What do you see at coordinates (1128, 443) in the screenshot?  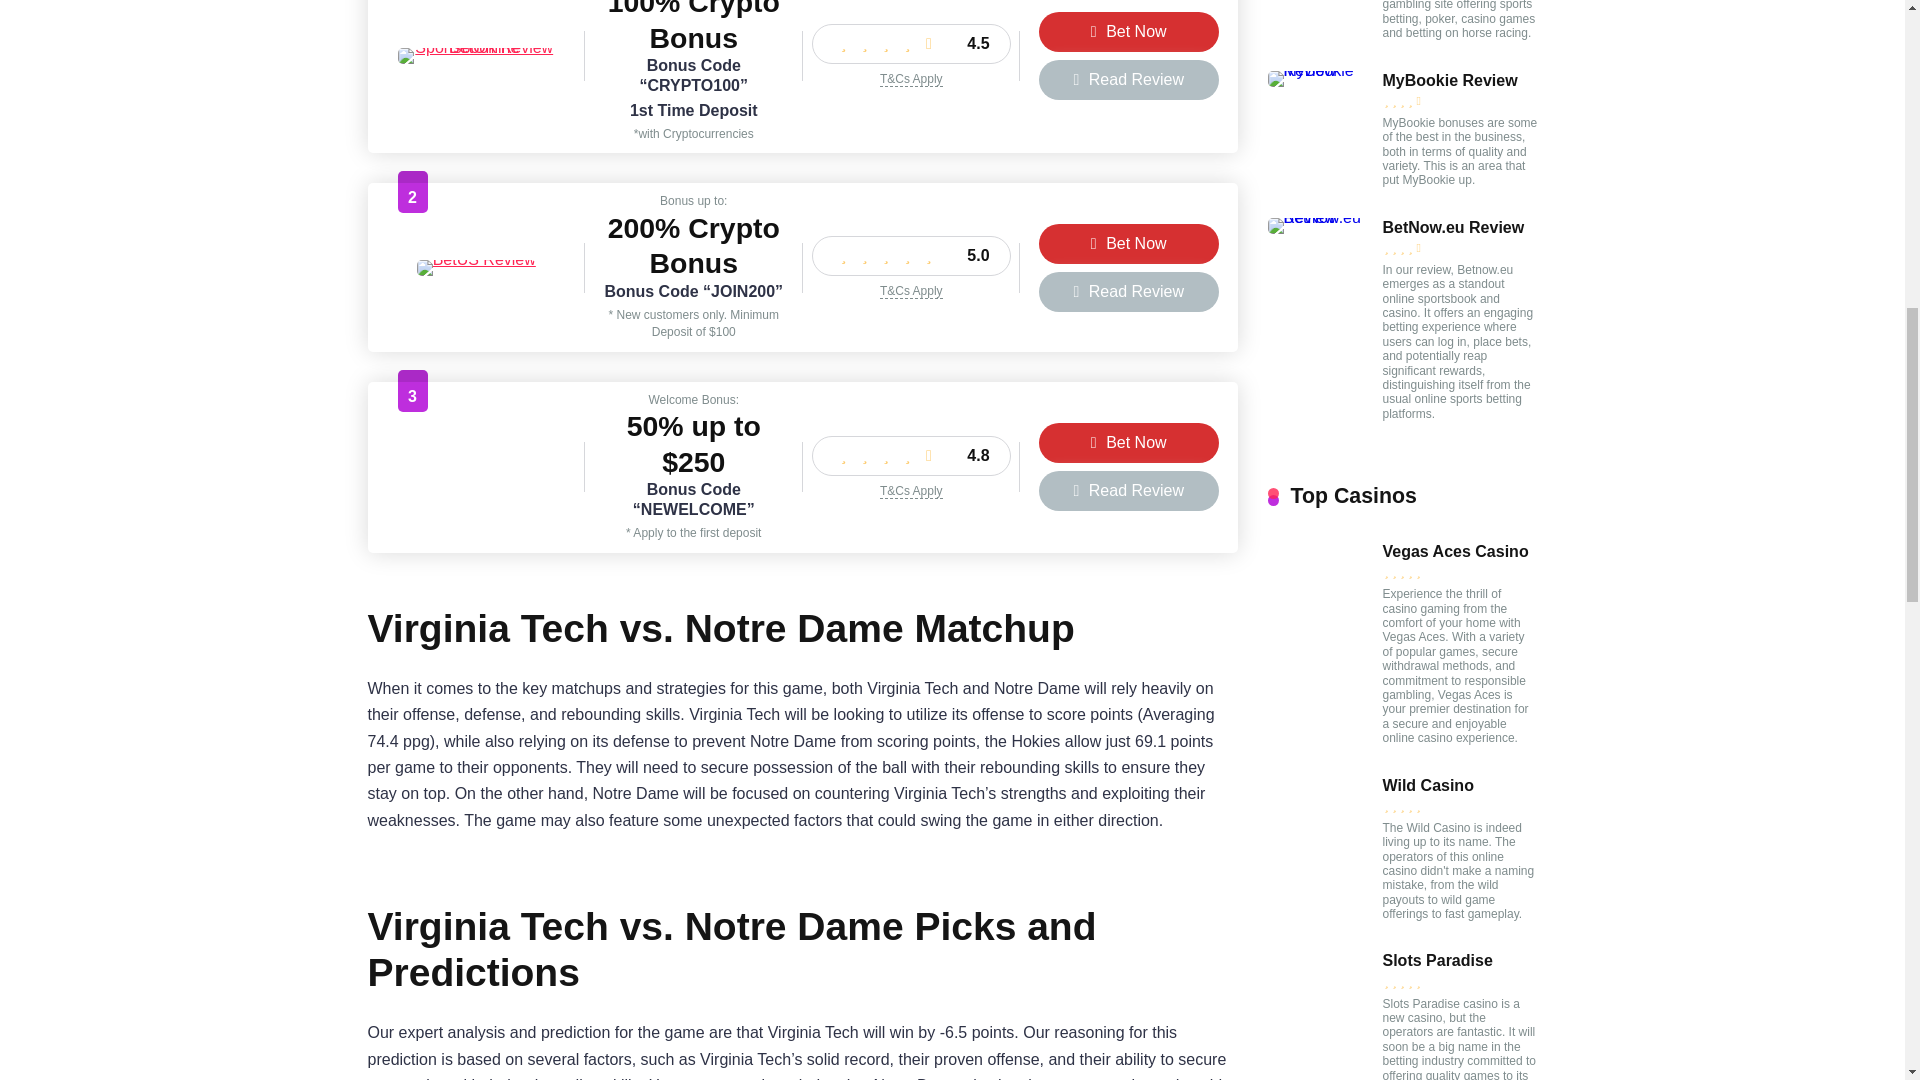 I see `Bet Now` at bounding box center [1128, 443].